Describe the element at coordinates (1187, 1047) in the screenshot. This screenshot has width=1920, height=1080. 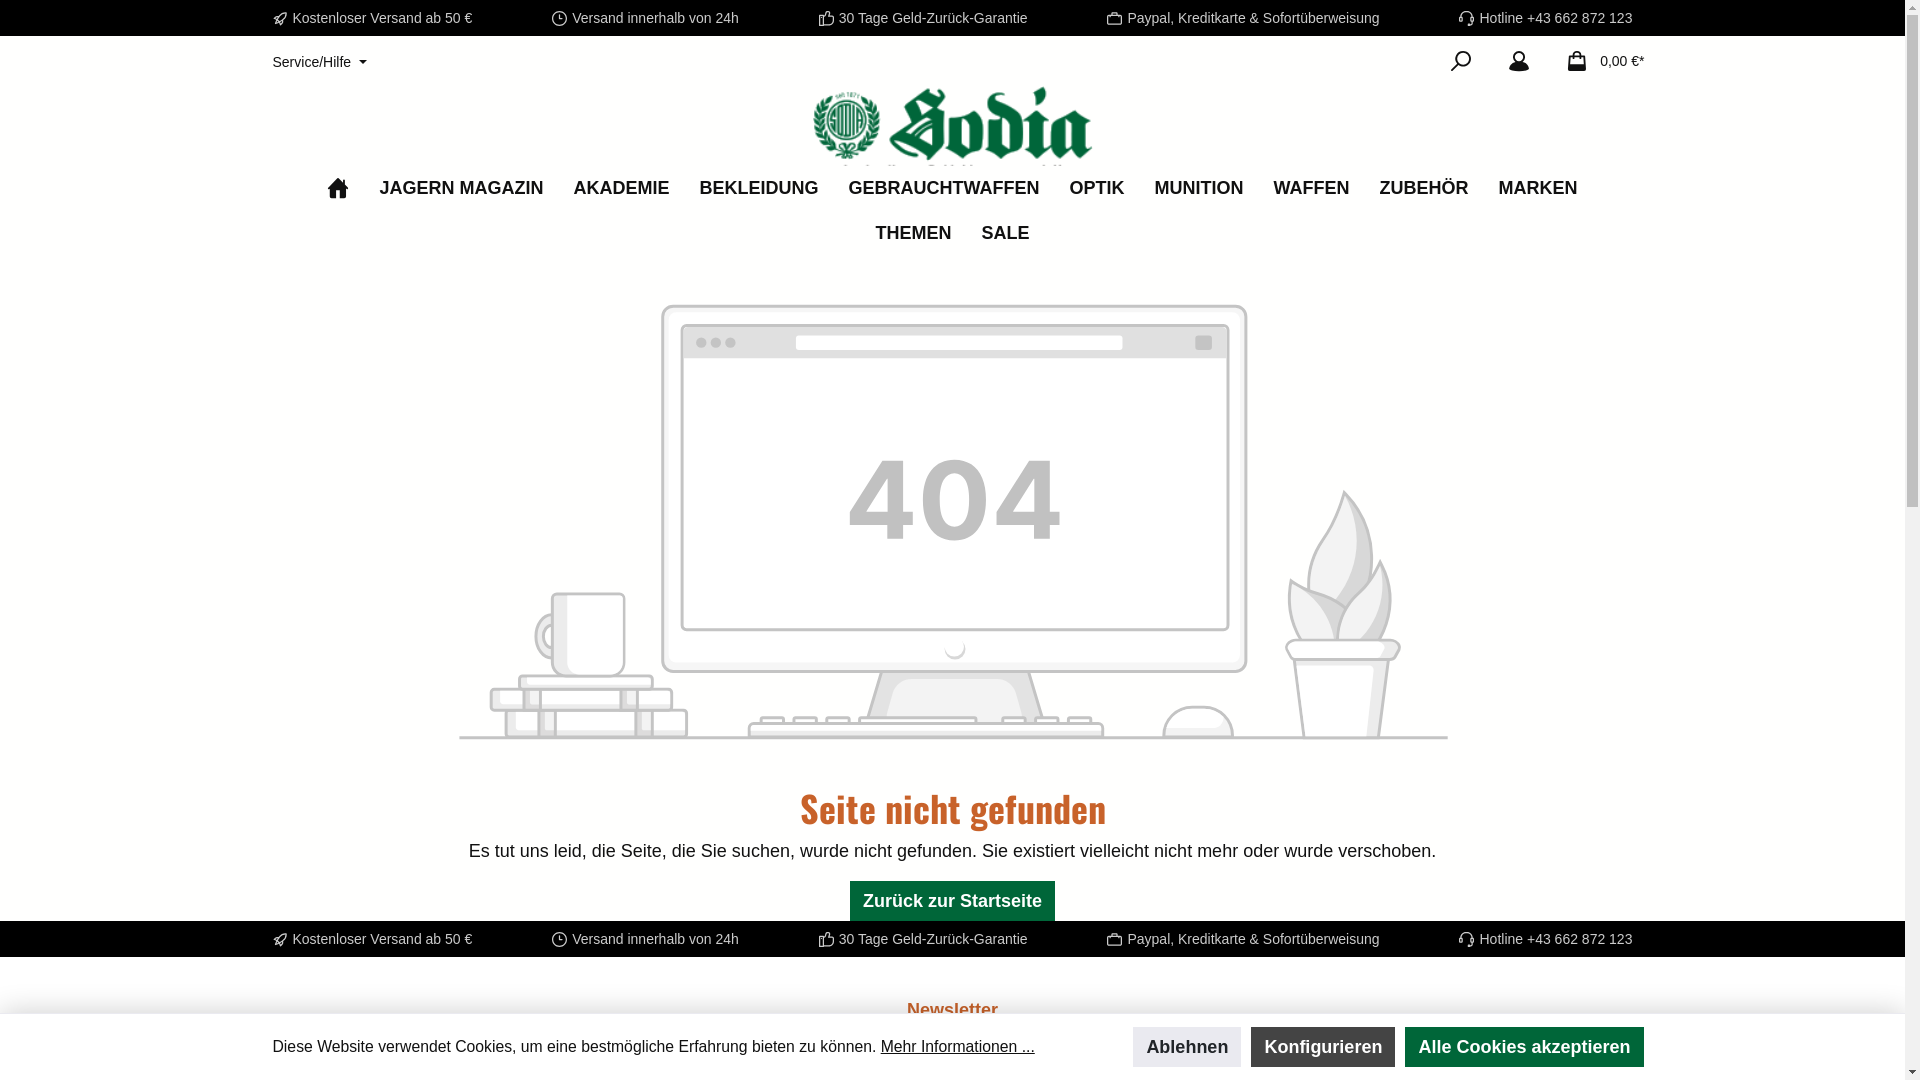
I see `Ablehnen` at that location.